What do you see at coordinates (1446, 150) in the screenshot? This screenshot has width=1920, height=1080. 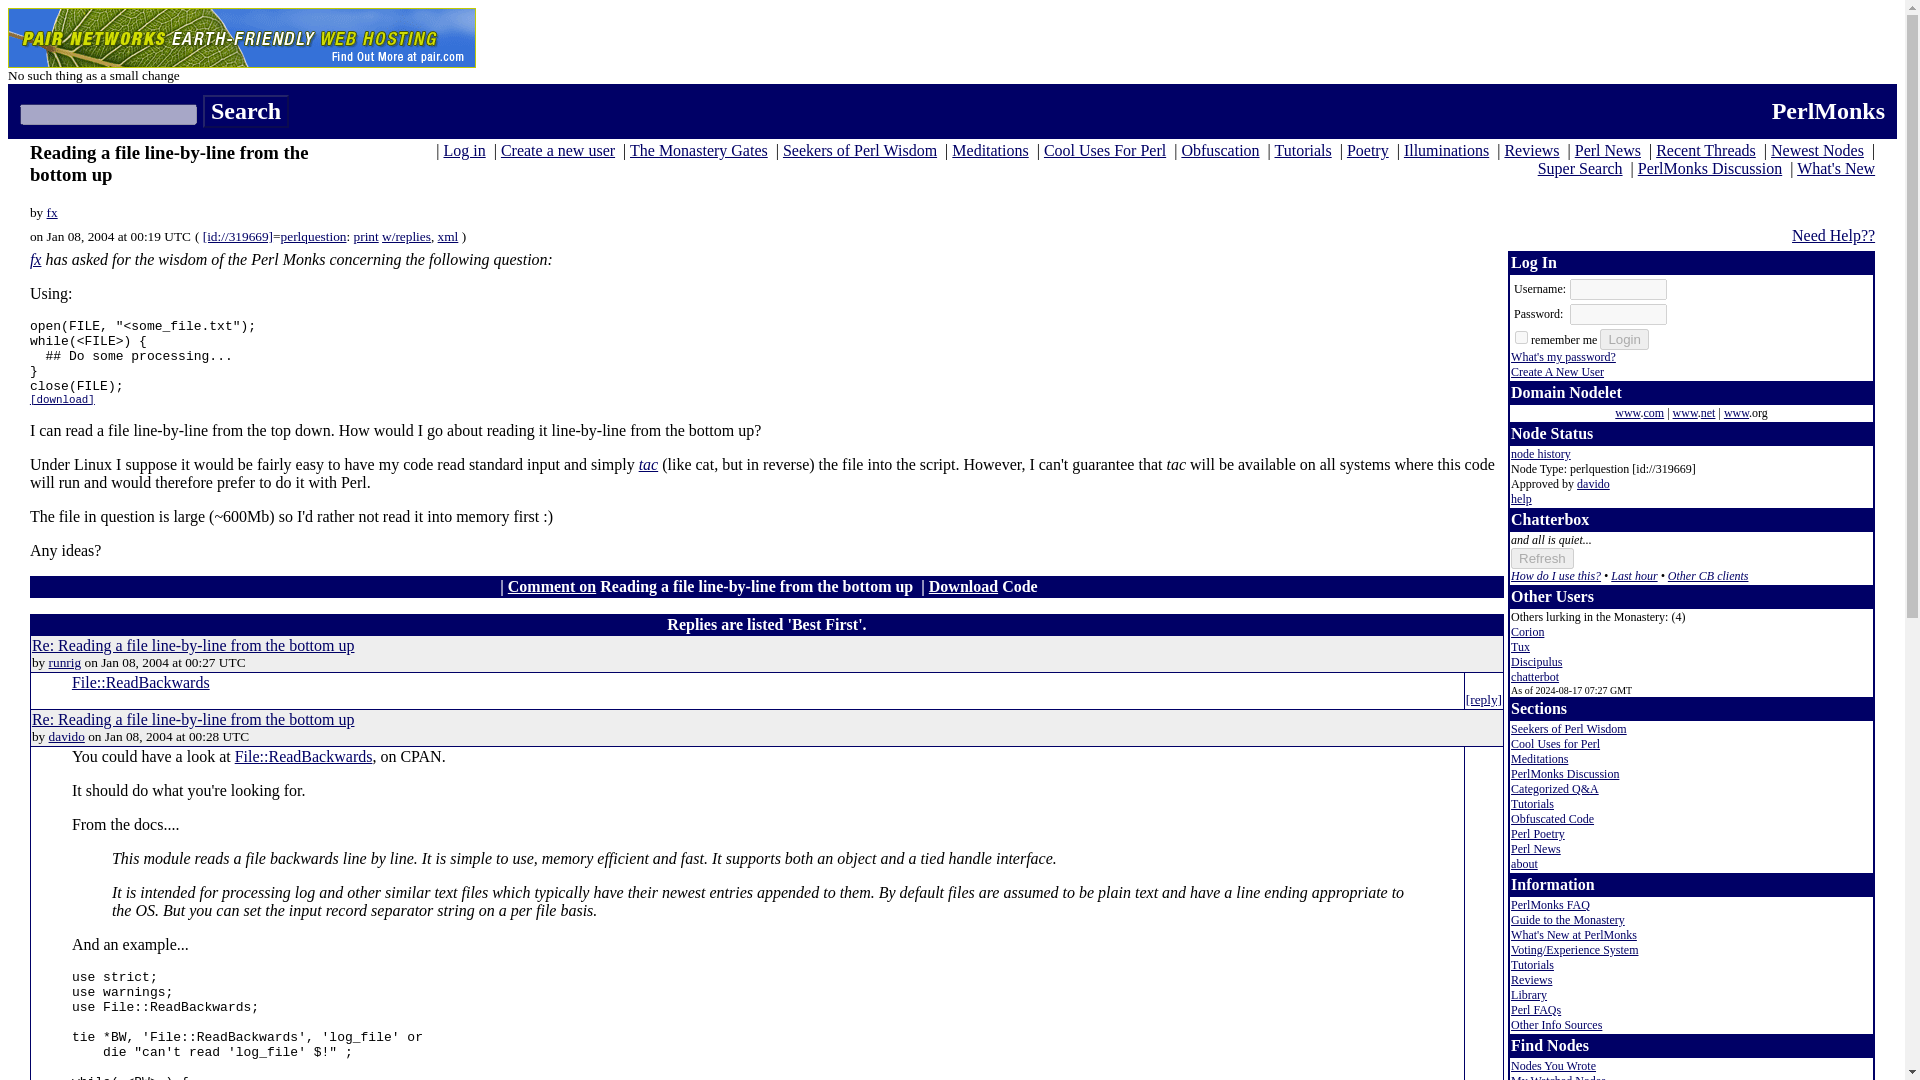 I see `Illuminations` at bounding box center [1446, 150].